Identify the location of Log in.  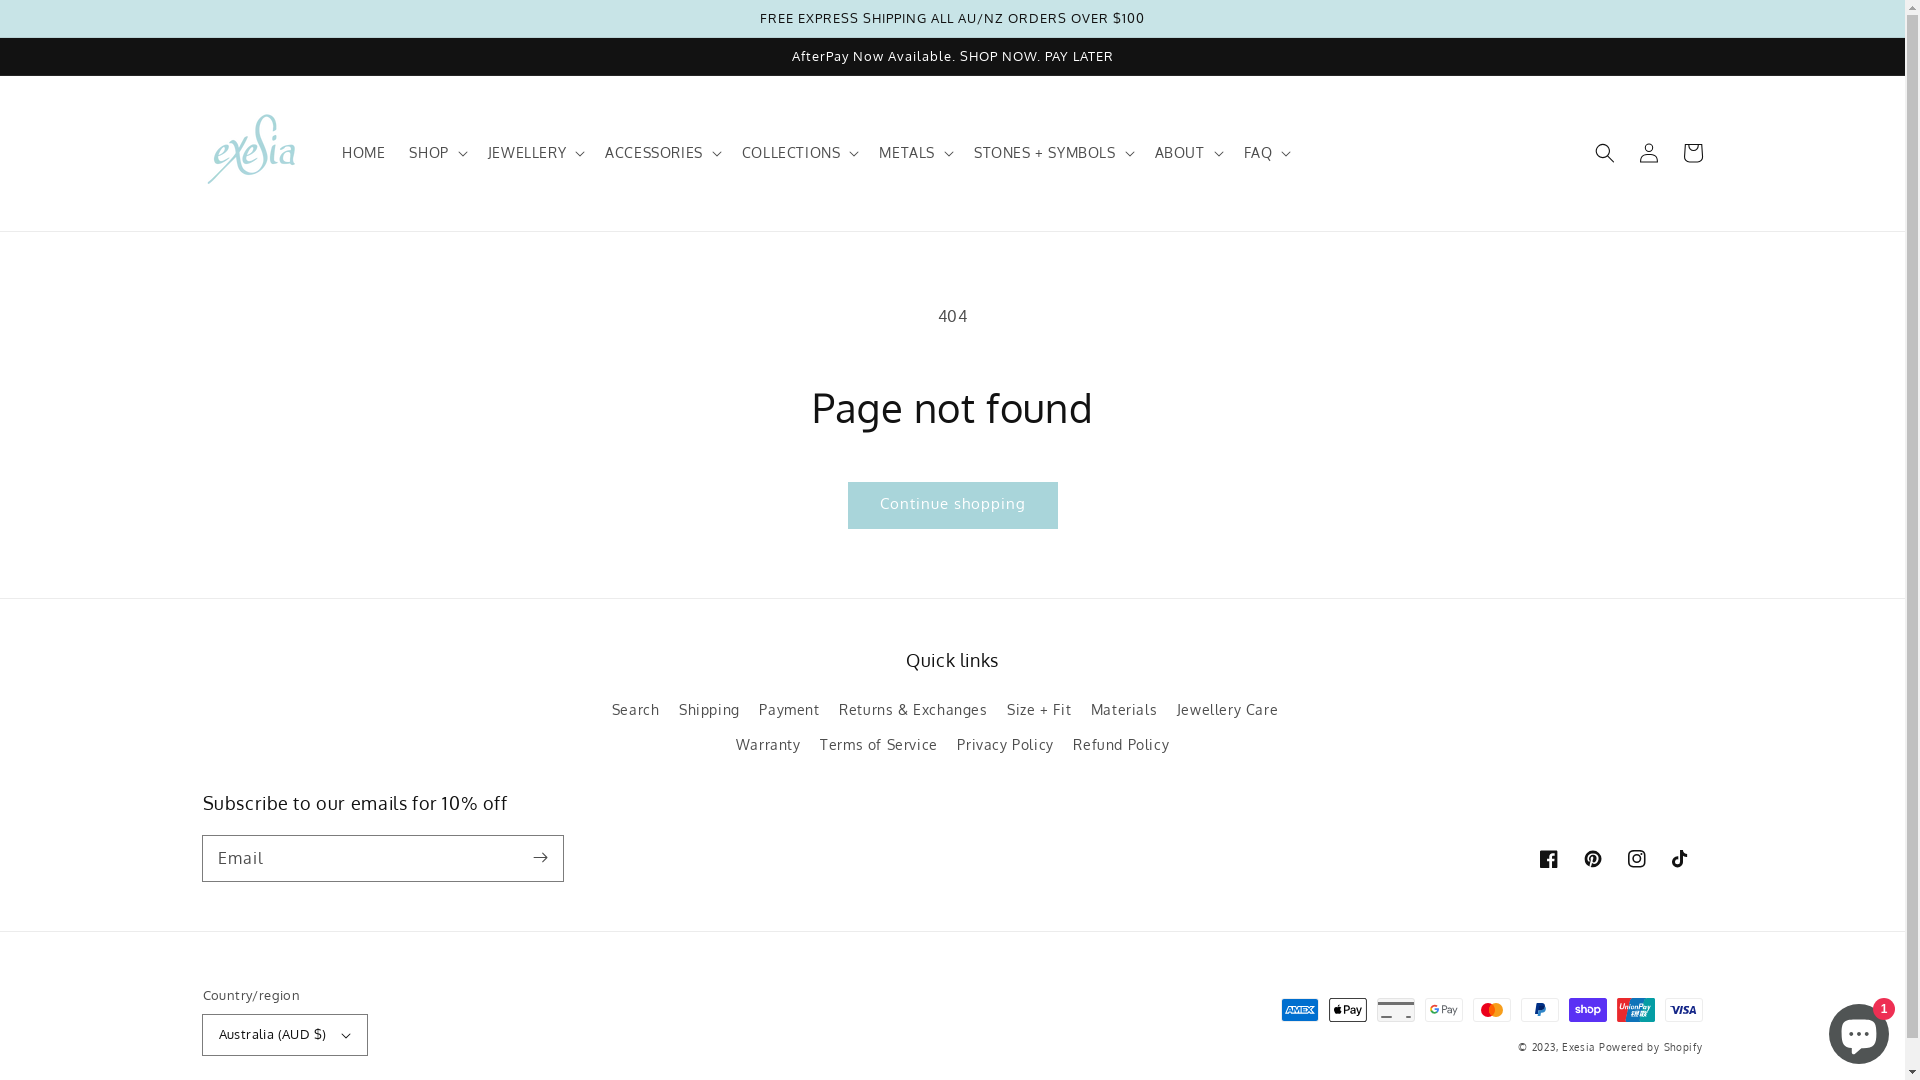
(1648, 153).